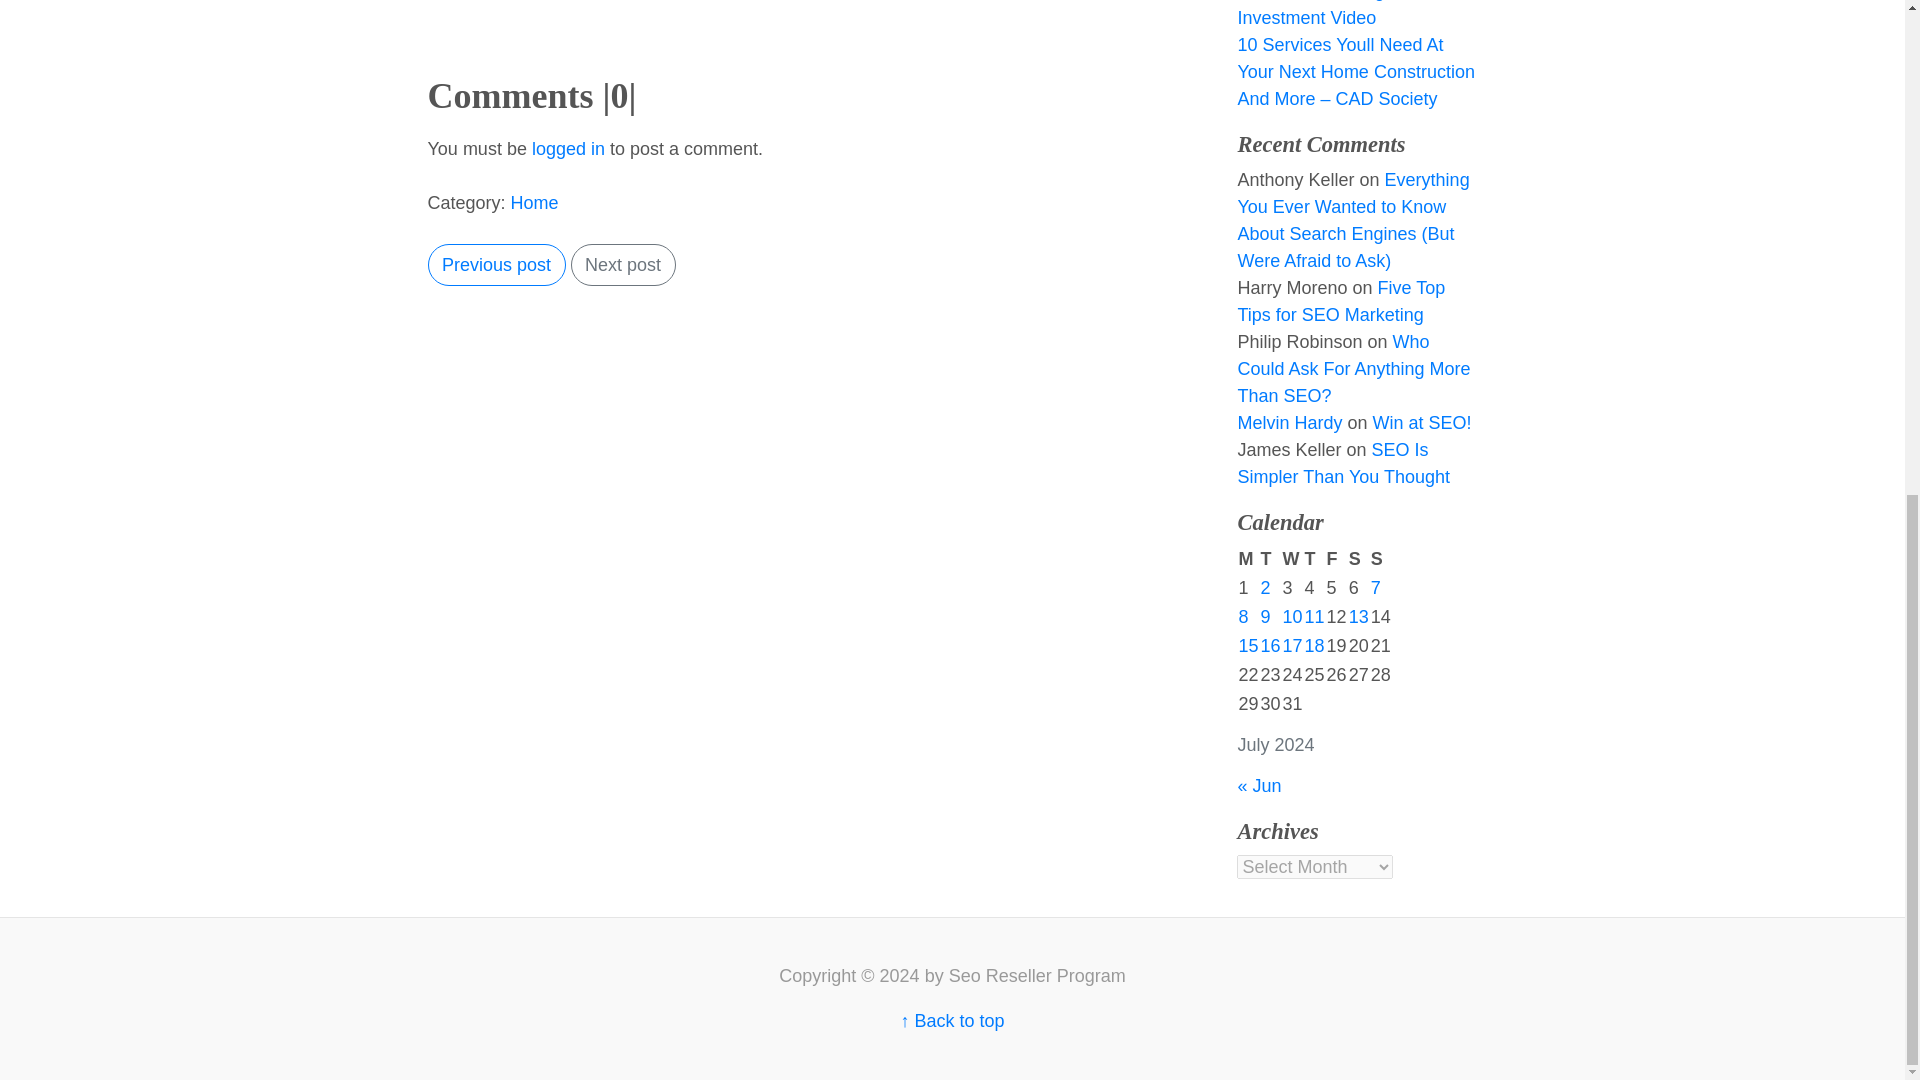 The width and height of the screenshot is (1920, 1080). What do you see at coordinates (1314, 616) in the screenshot?
I see `11` at bounding box center [1314, 616].